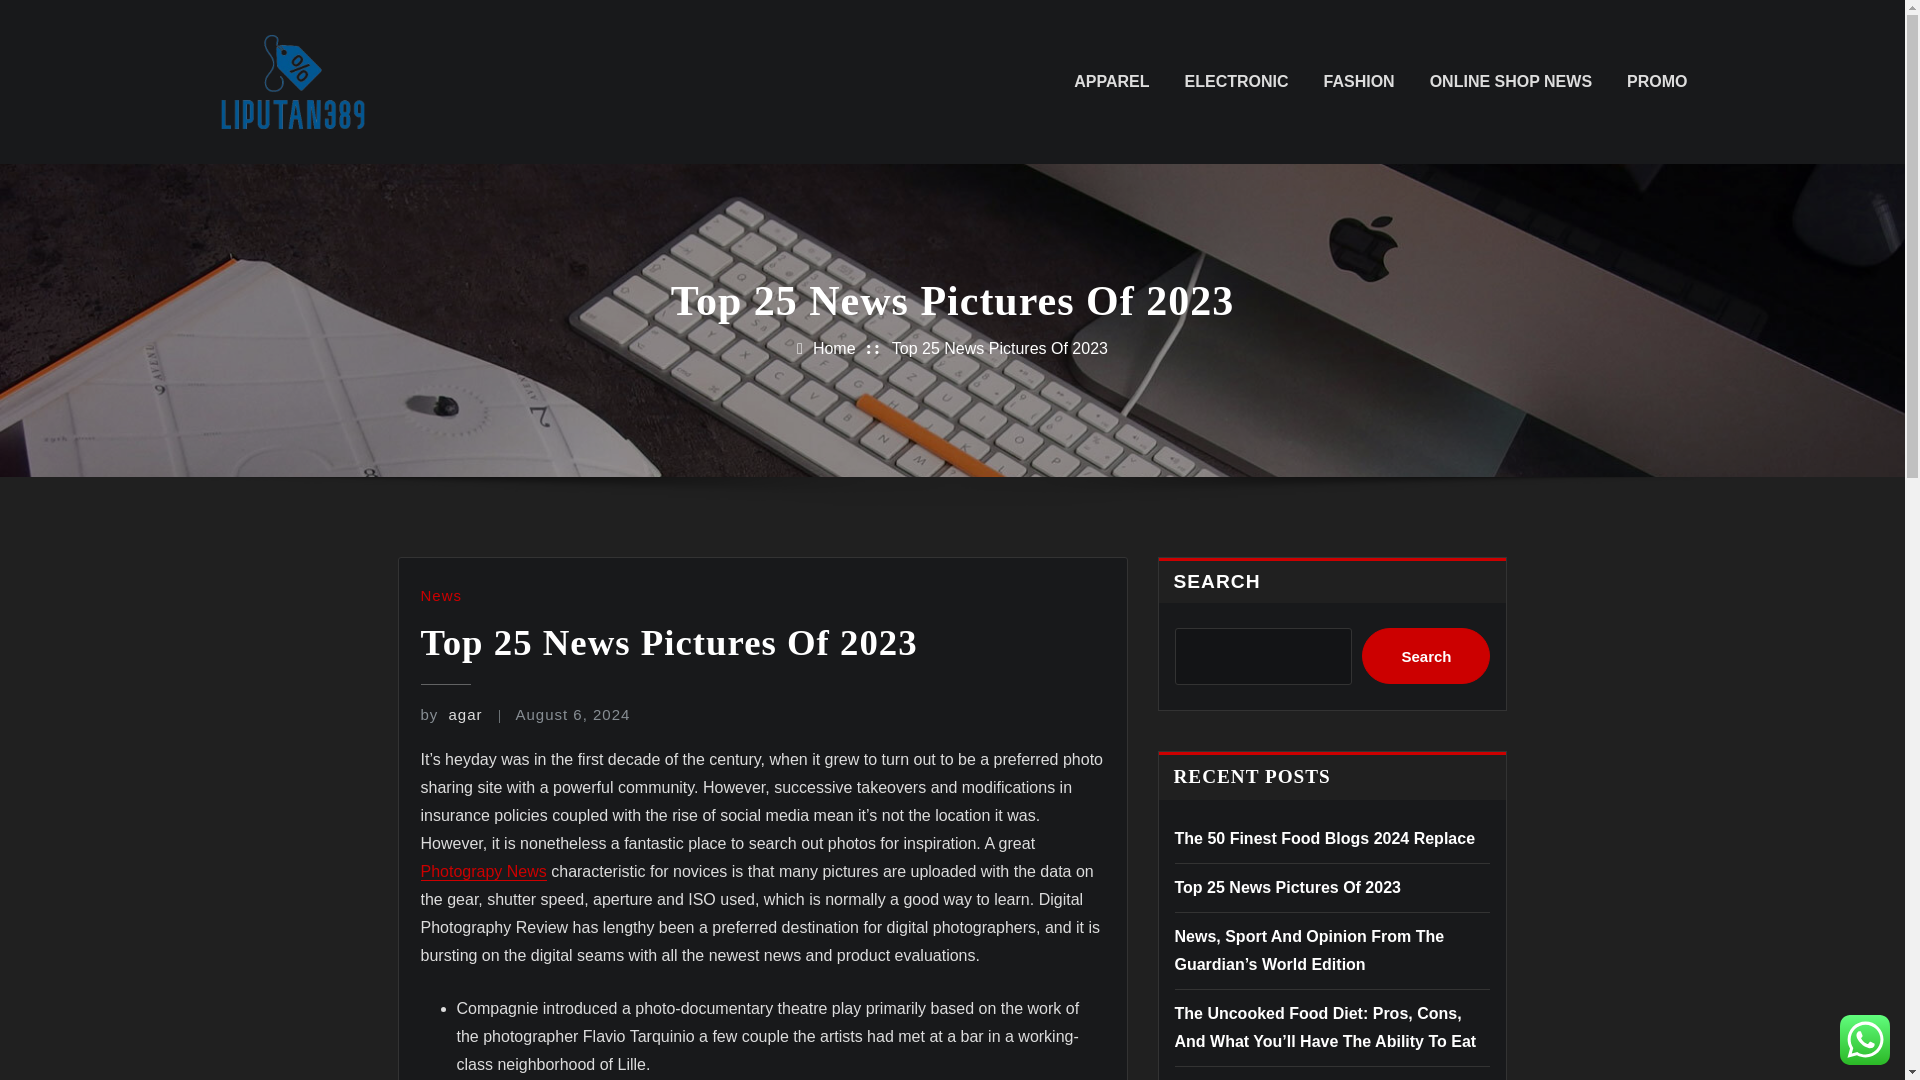  What do you see at coordinates (1425, 655) in the screenshot?
I see `Search` at bounding box center [1425, 655].